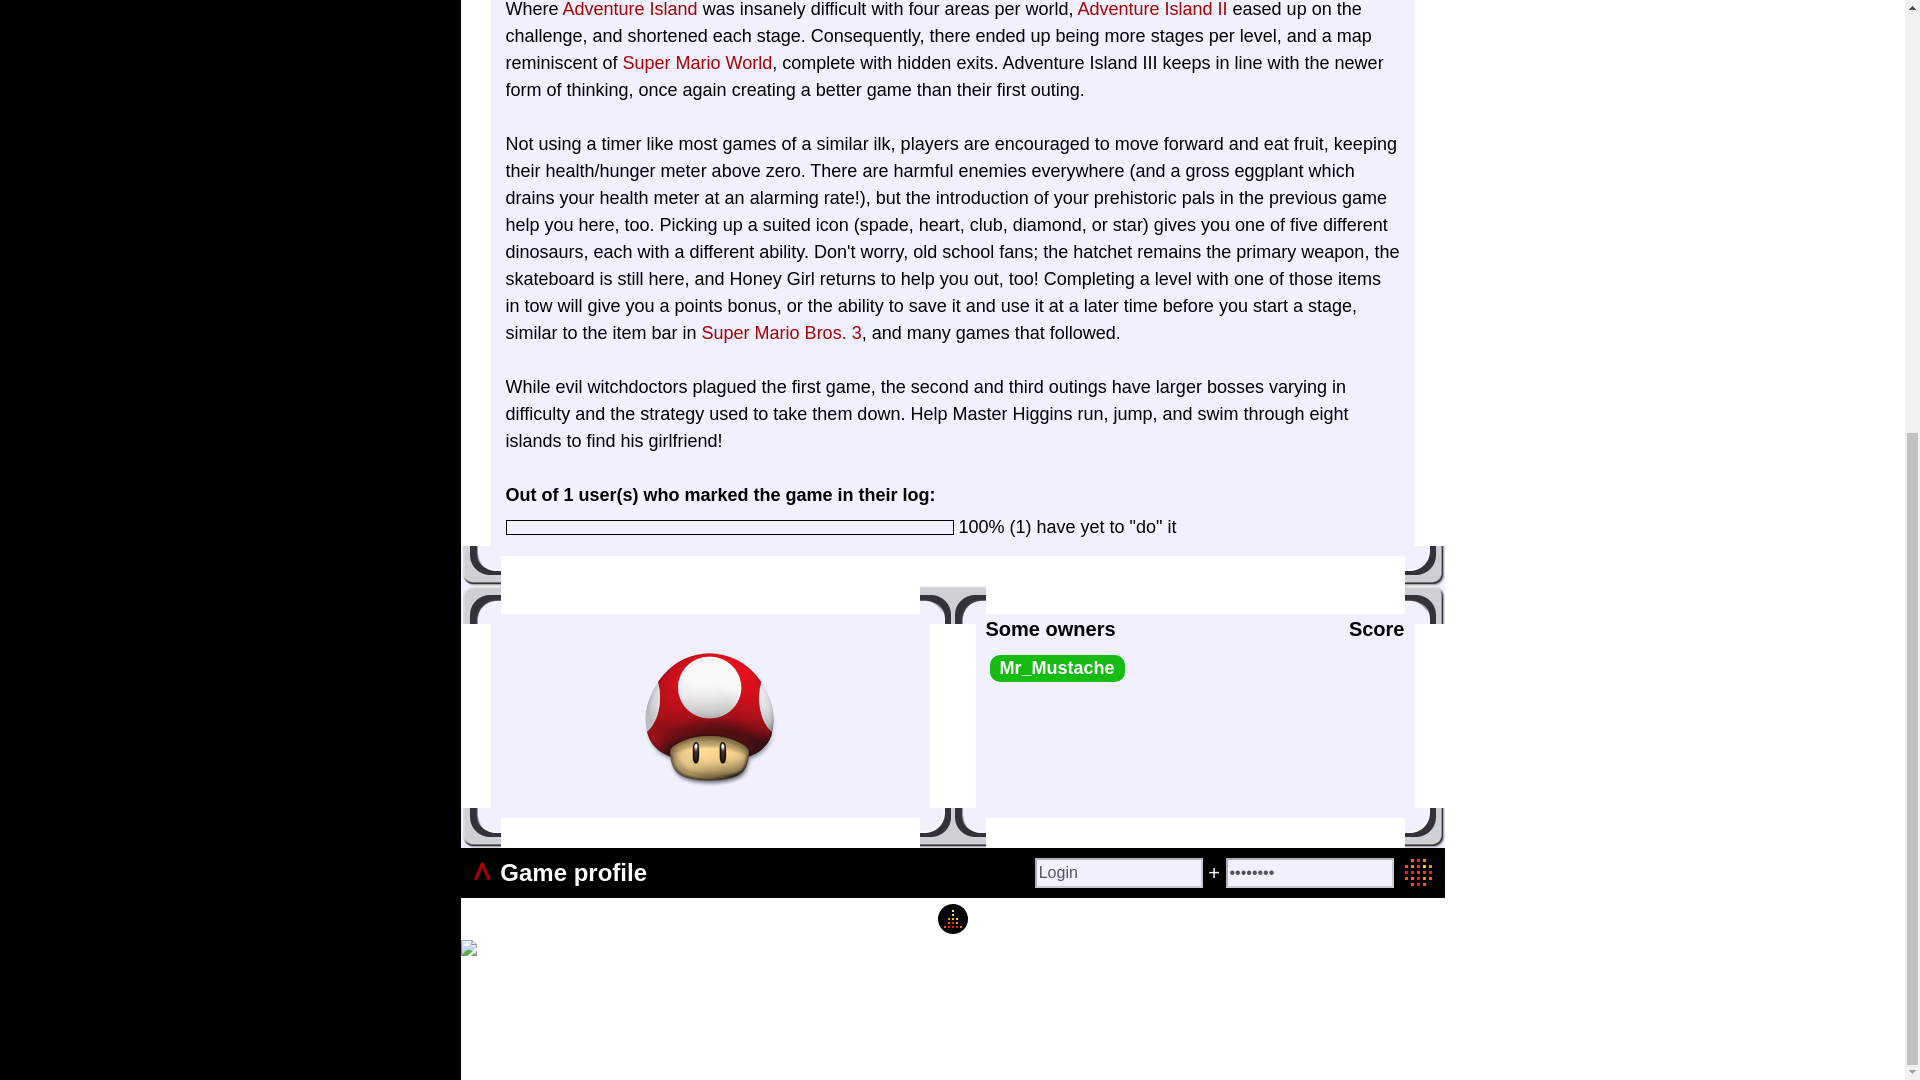 The image size is (1920, 1080). What do you see at coordinates (1310, 872) in the screenshot?
I see `Password` at bounding box center [1310, 872].